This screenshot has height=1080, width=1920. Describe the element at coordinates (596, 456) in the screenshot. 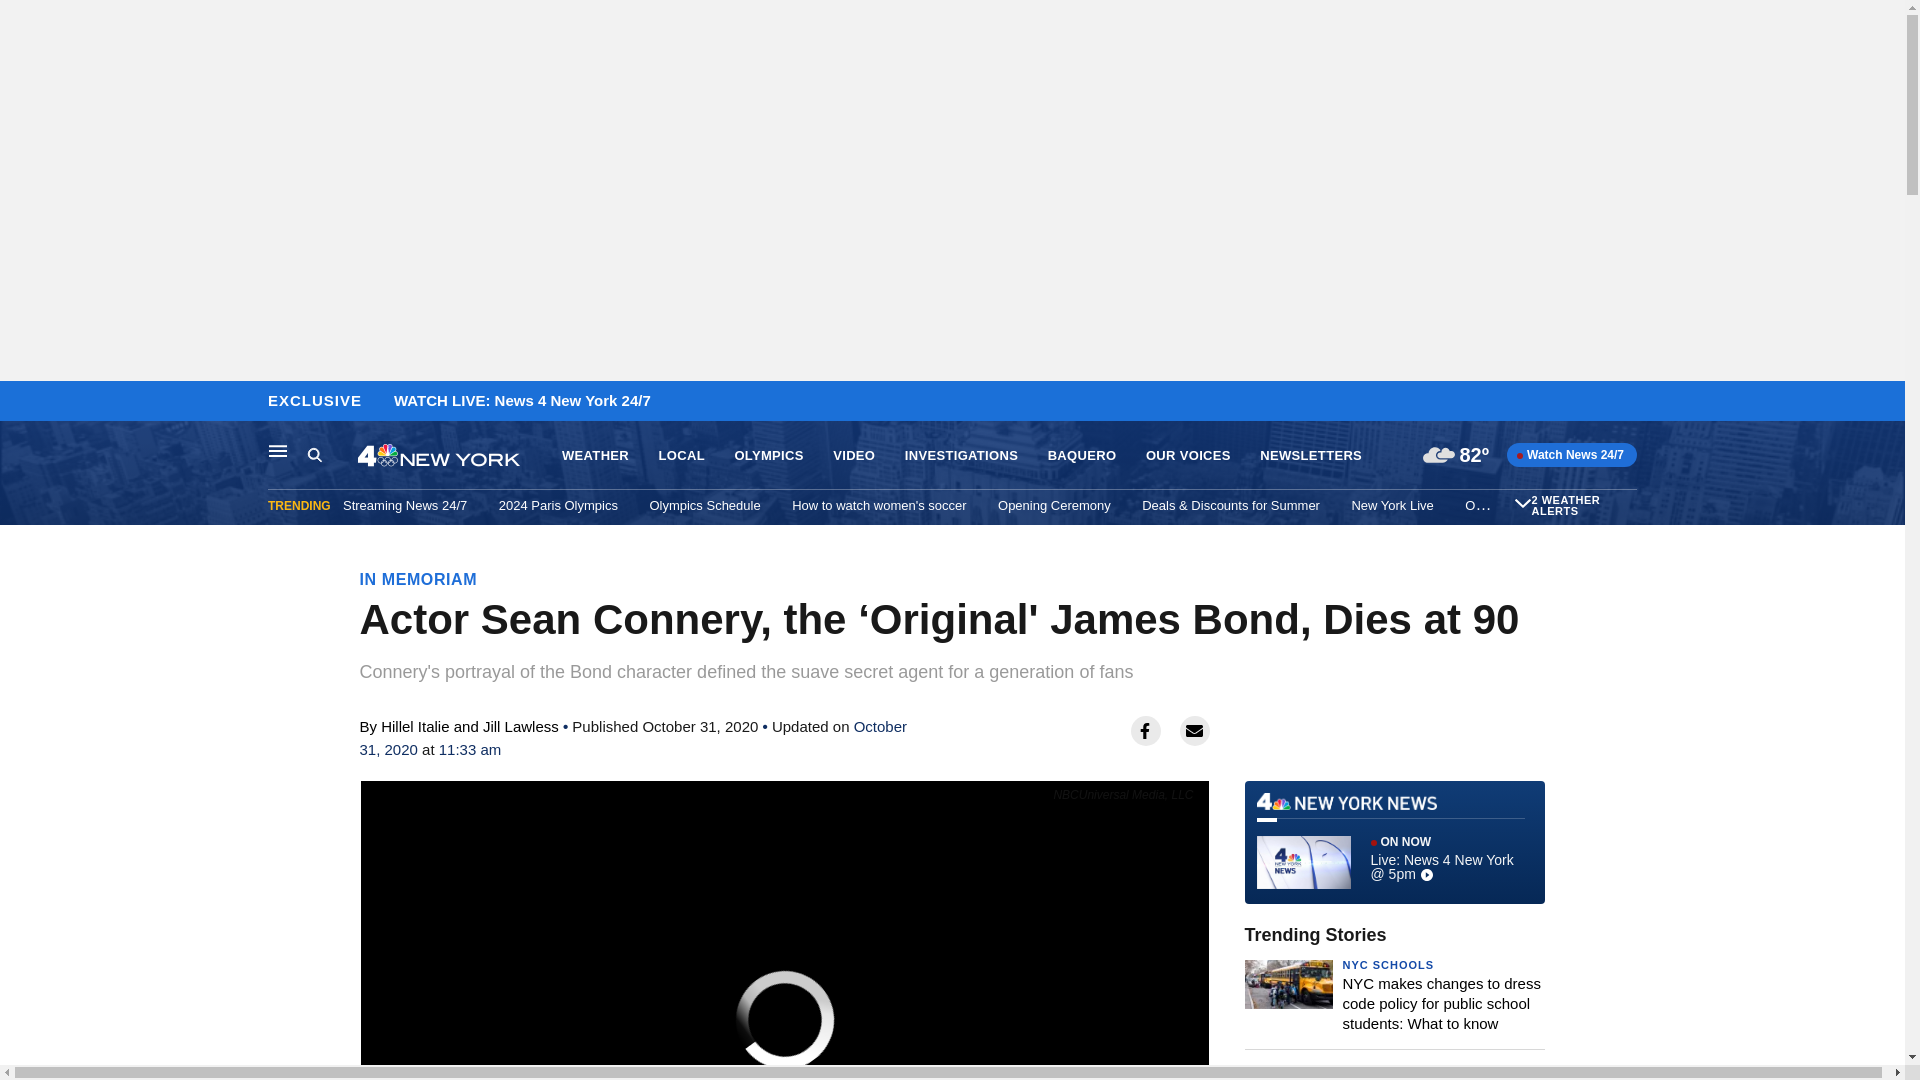

I see `WEATHER` at that location.